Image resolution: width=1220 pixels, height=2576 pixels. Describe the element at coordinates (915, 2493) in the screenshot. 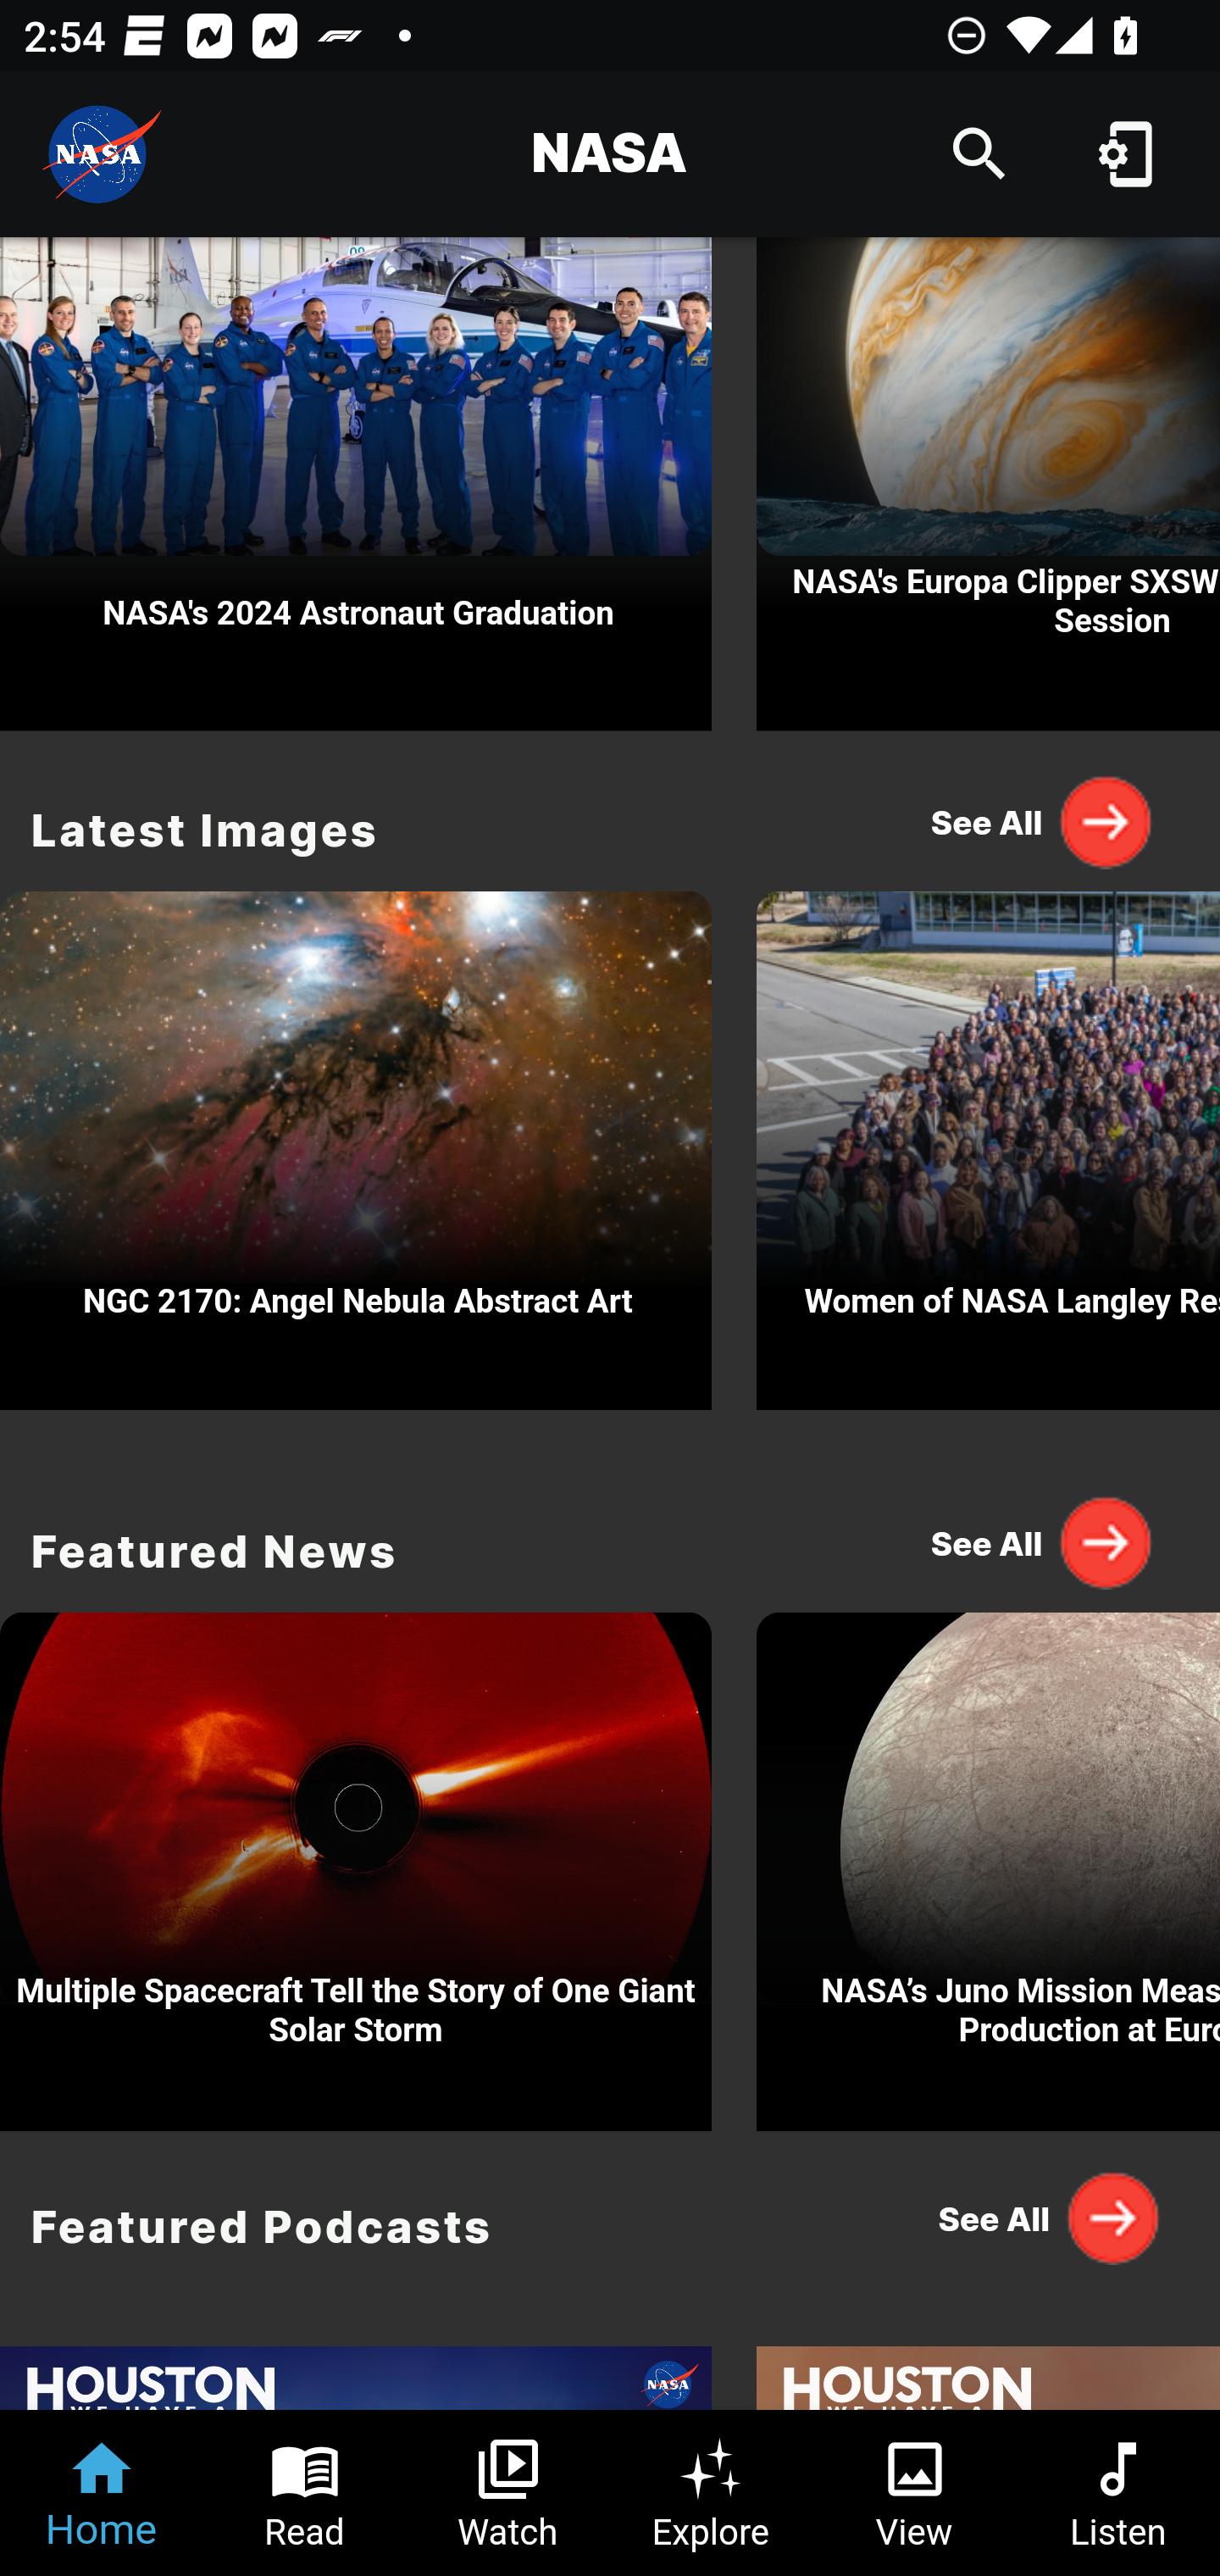

I see `View
Tab 5 of 6` at that location.